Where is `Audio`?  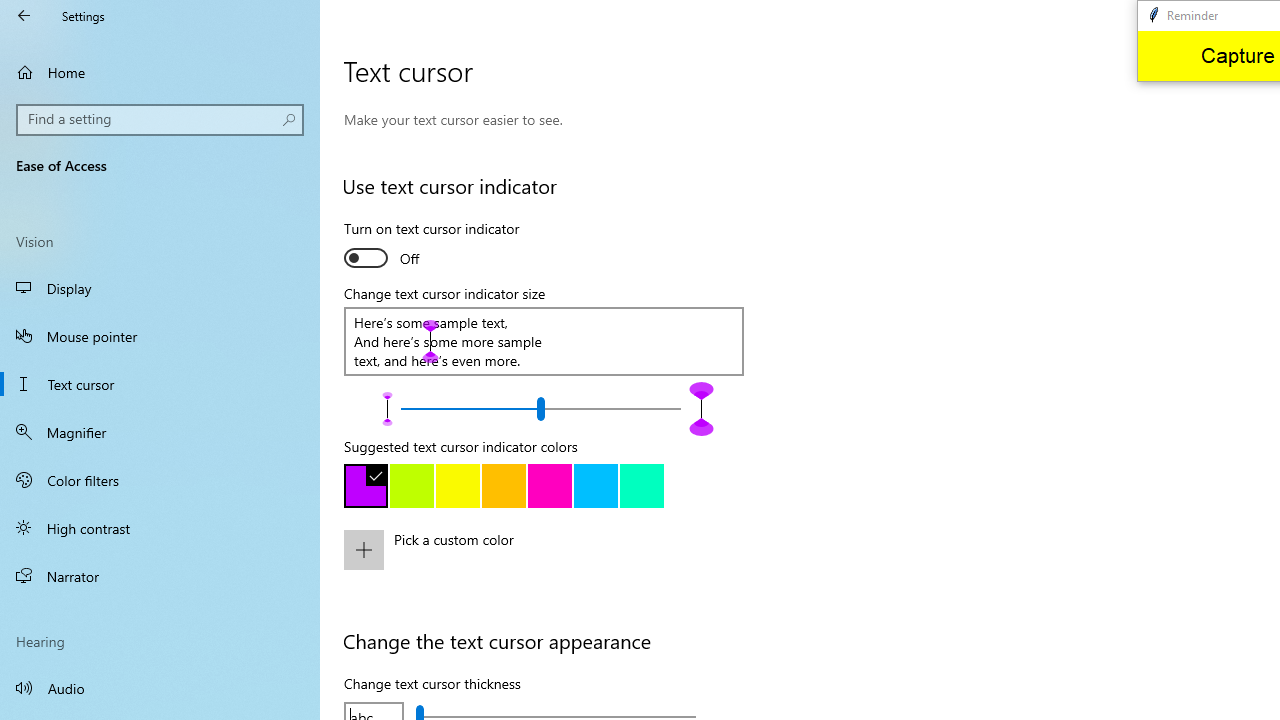
Audio is located at coordinates (160, 688).